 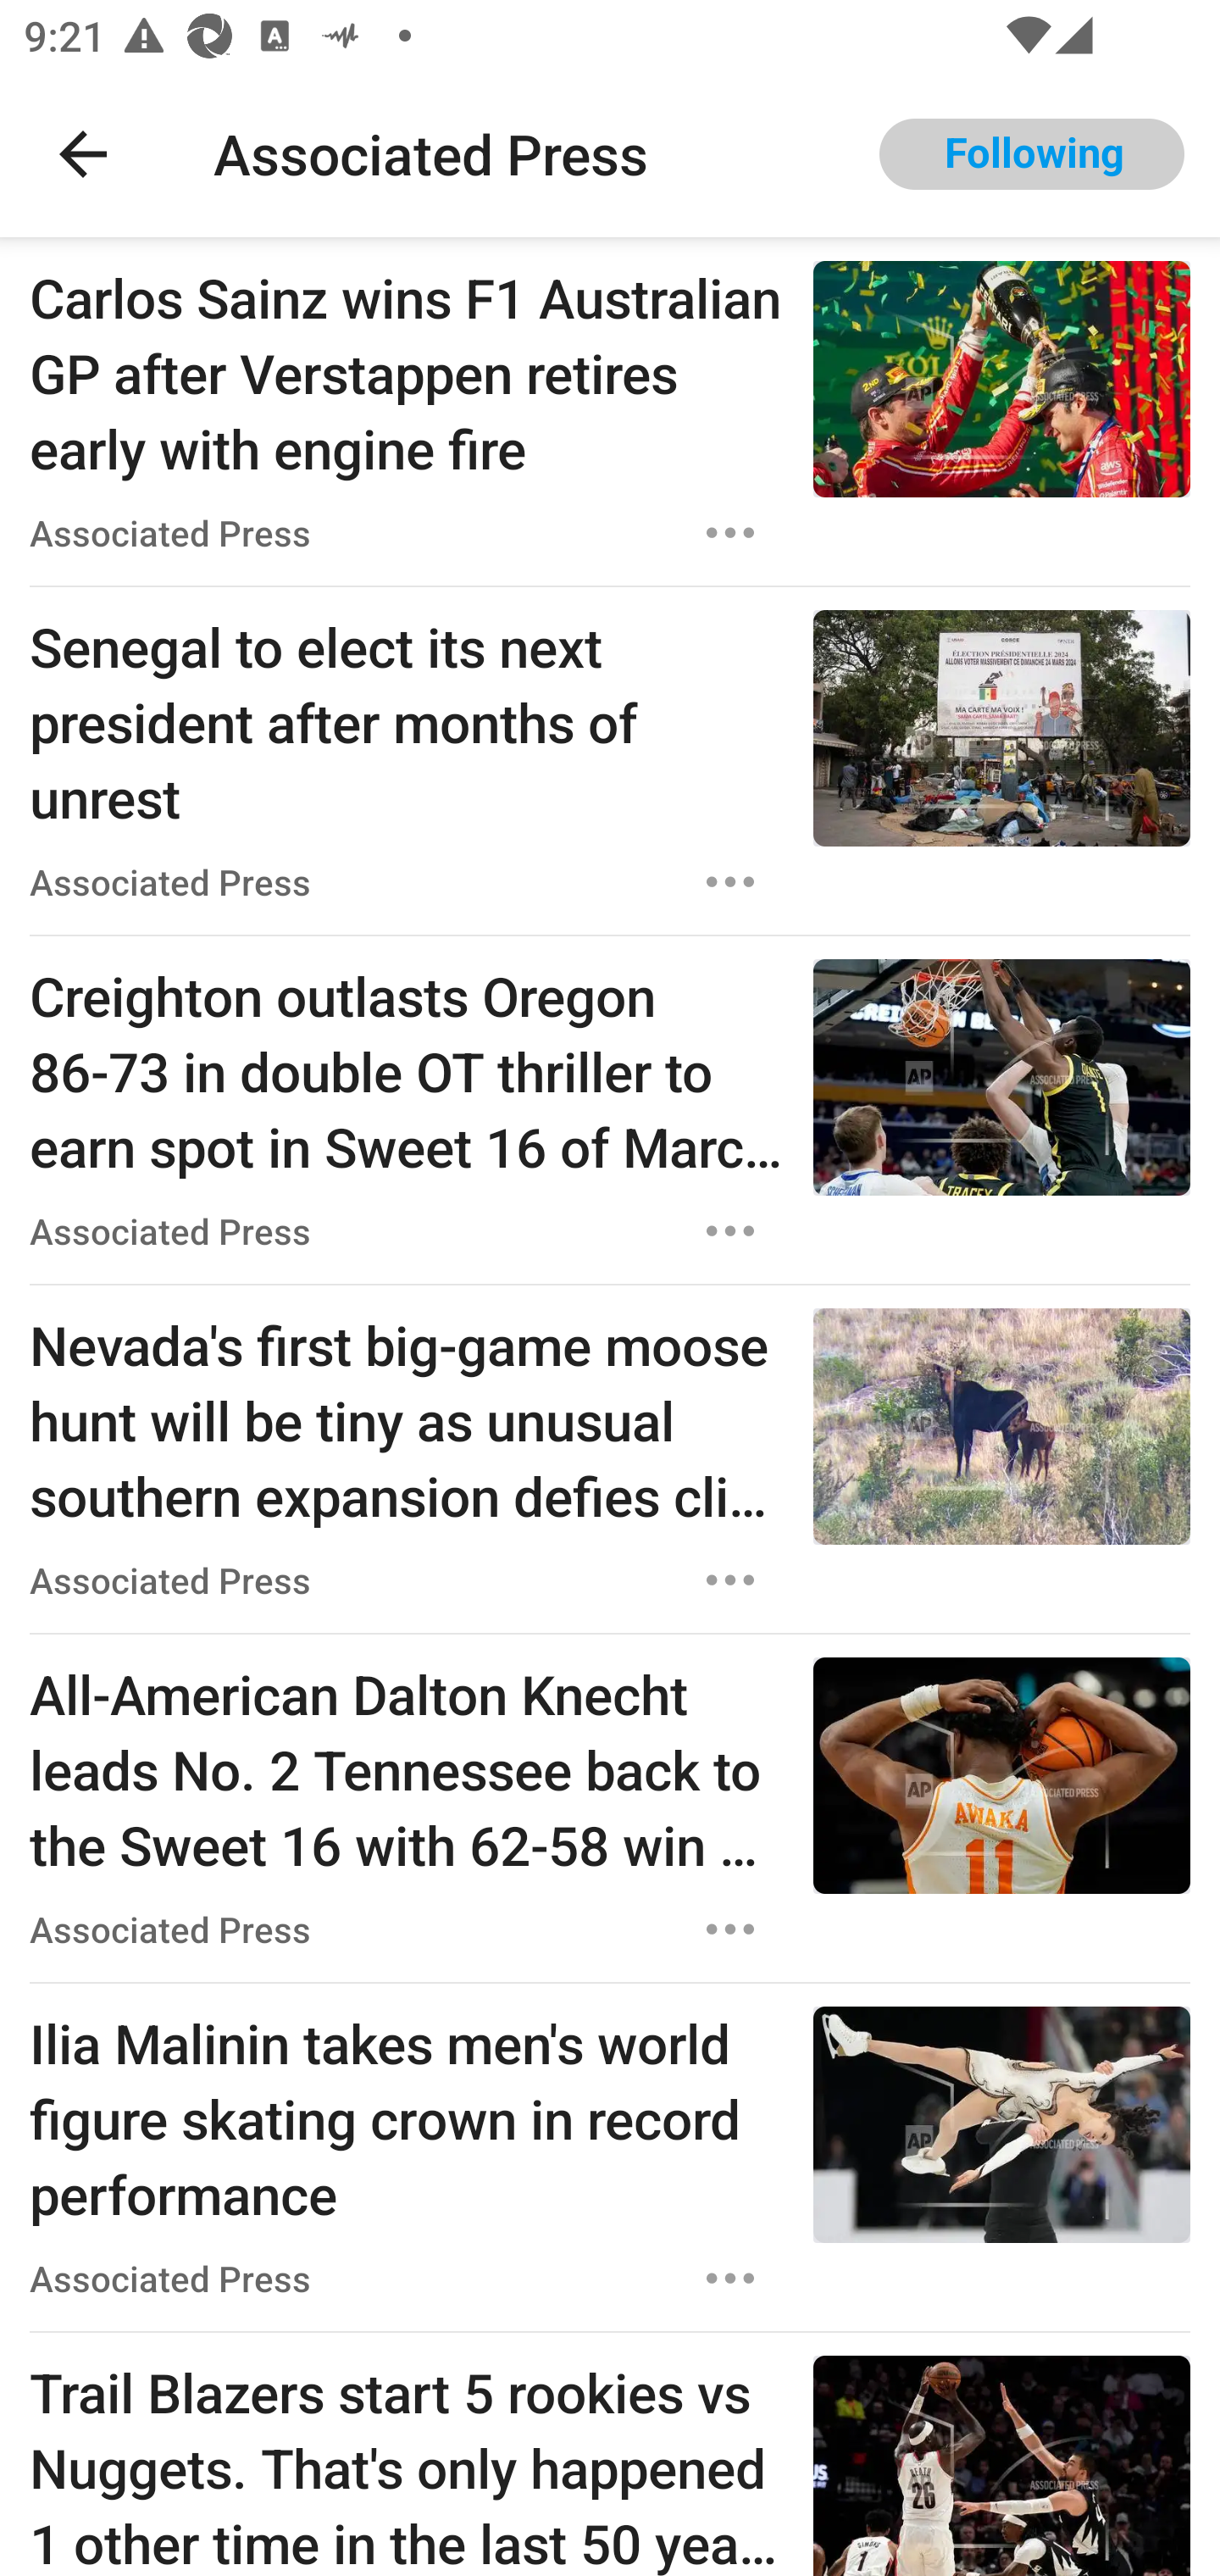 I want to click on Options, so click(x=730, y=1230).